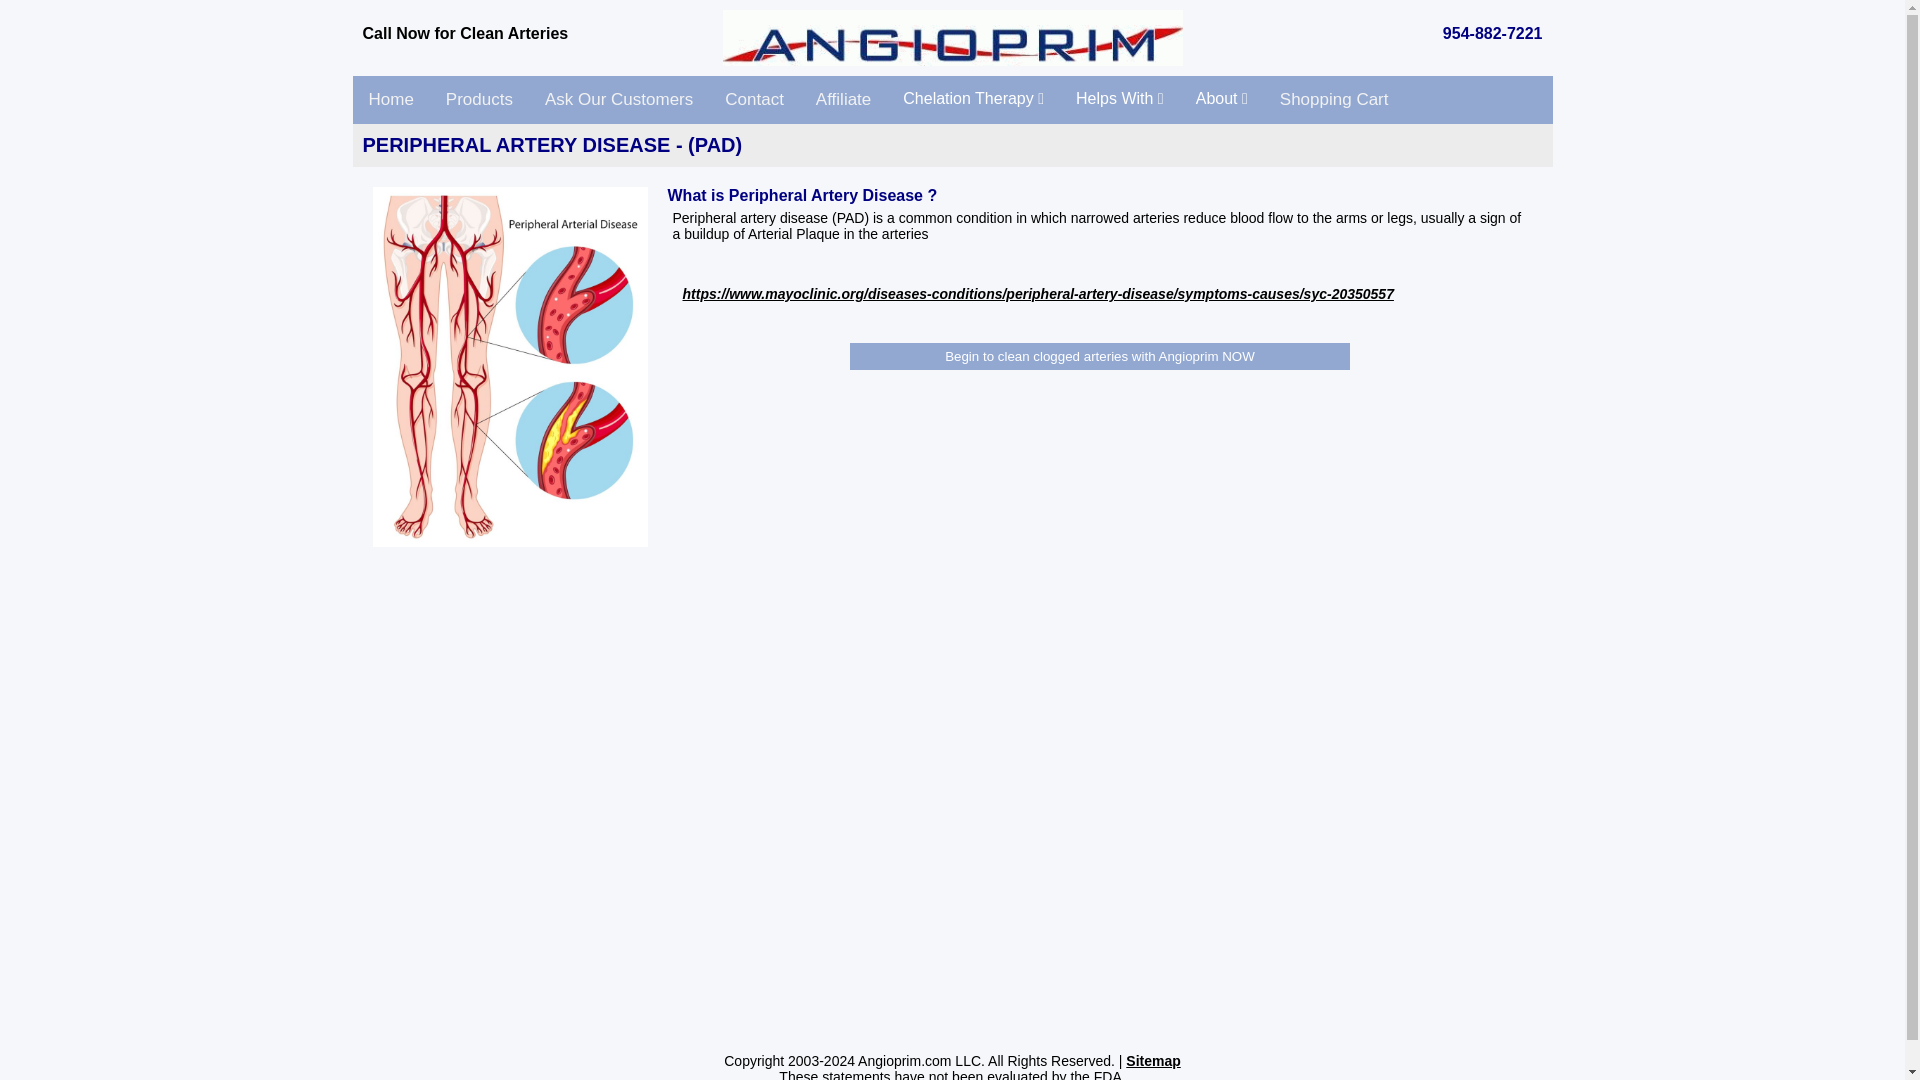  I want to click on Ask Our Customers, so click(618, 100).